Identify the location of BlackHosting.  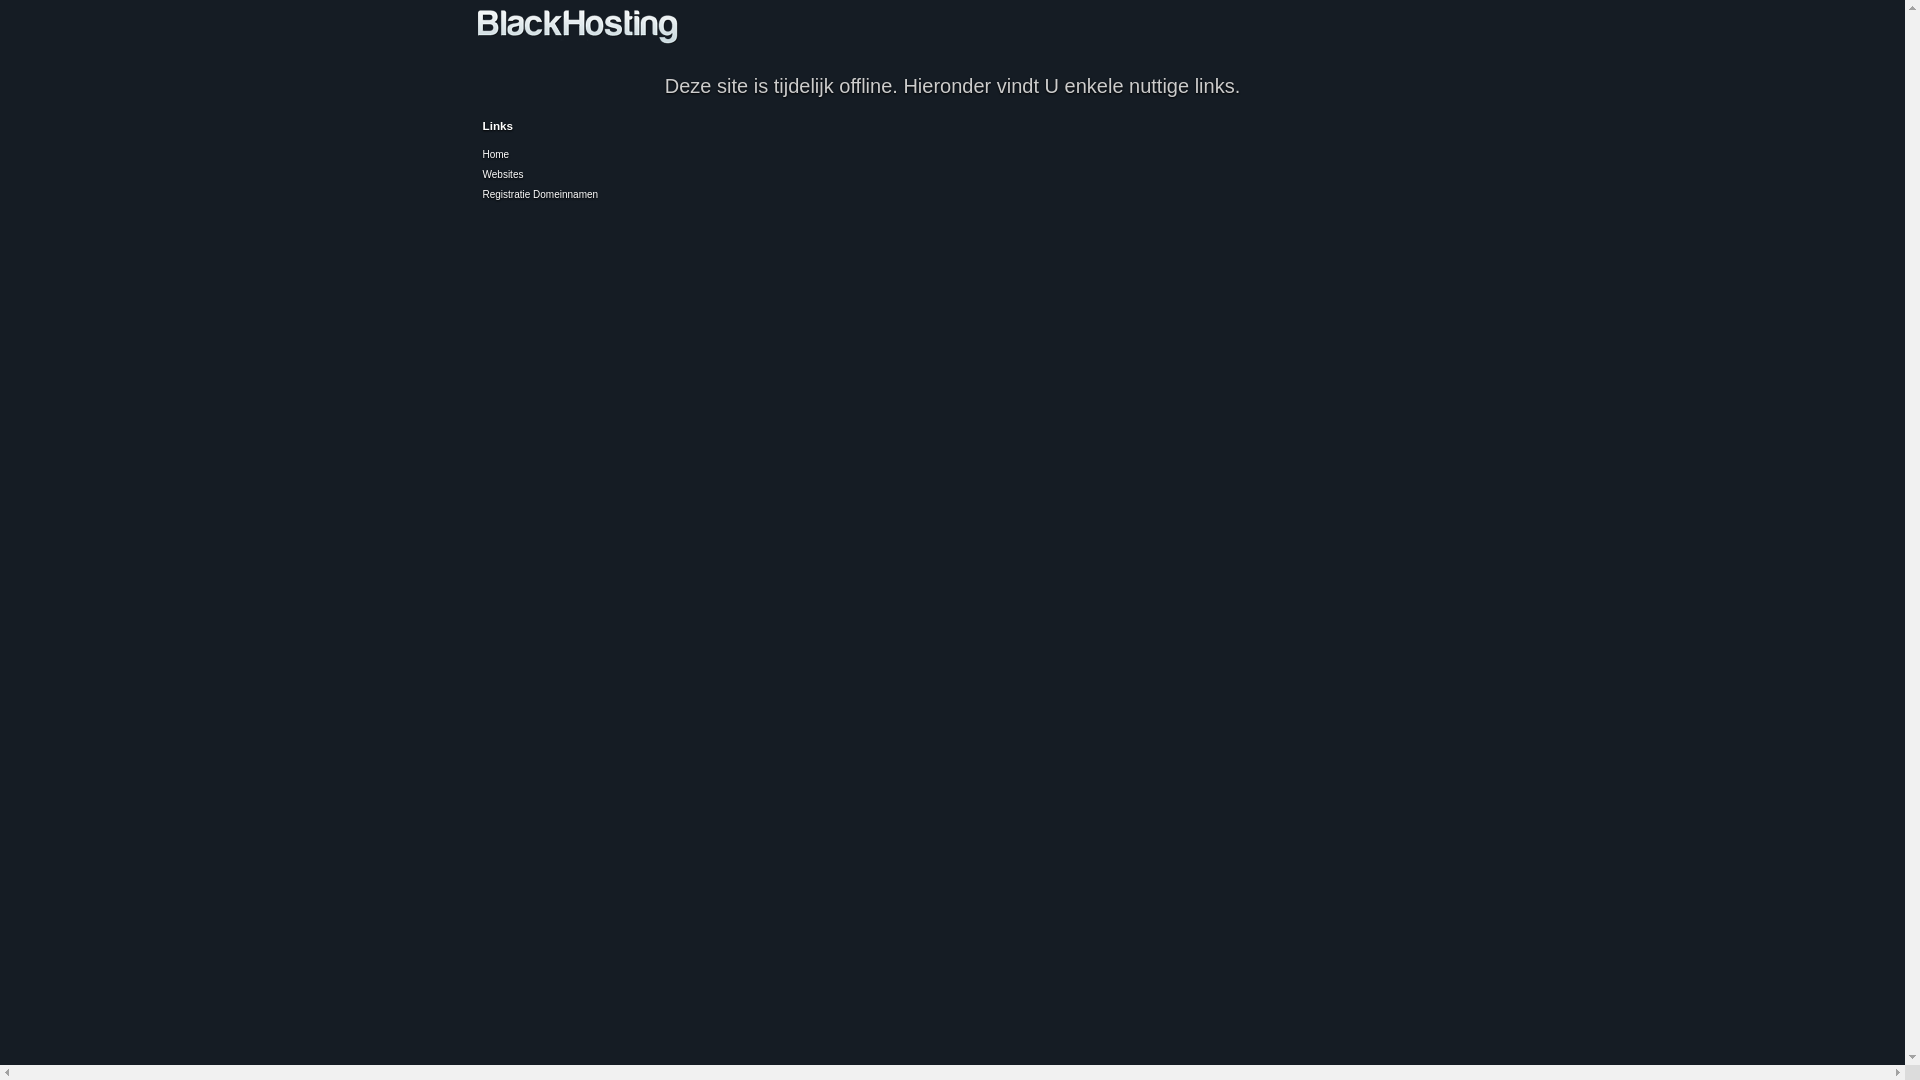
(577, 30).